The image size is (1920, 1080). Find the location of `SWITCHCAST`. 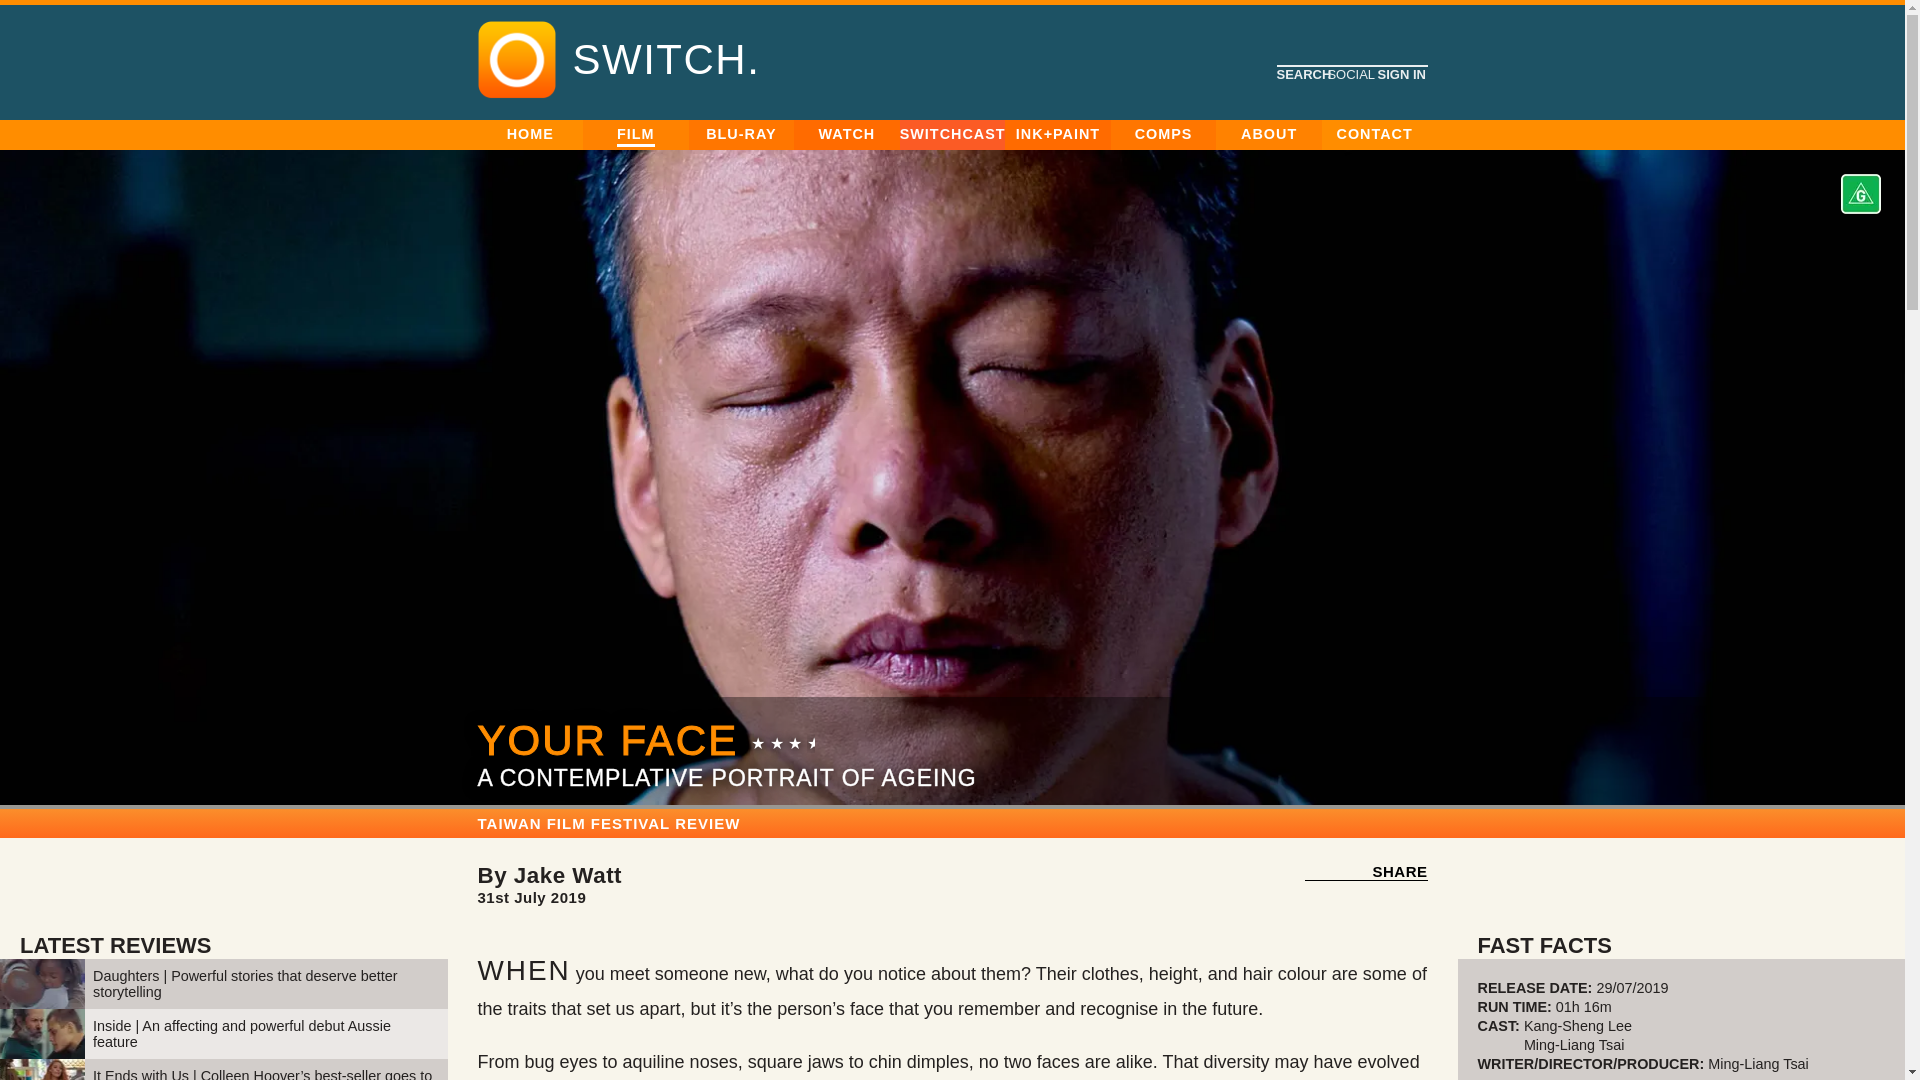

SWITCHCAST is located at coordinates (953, 134).